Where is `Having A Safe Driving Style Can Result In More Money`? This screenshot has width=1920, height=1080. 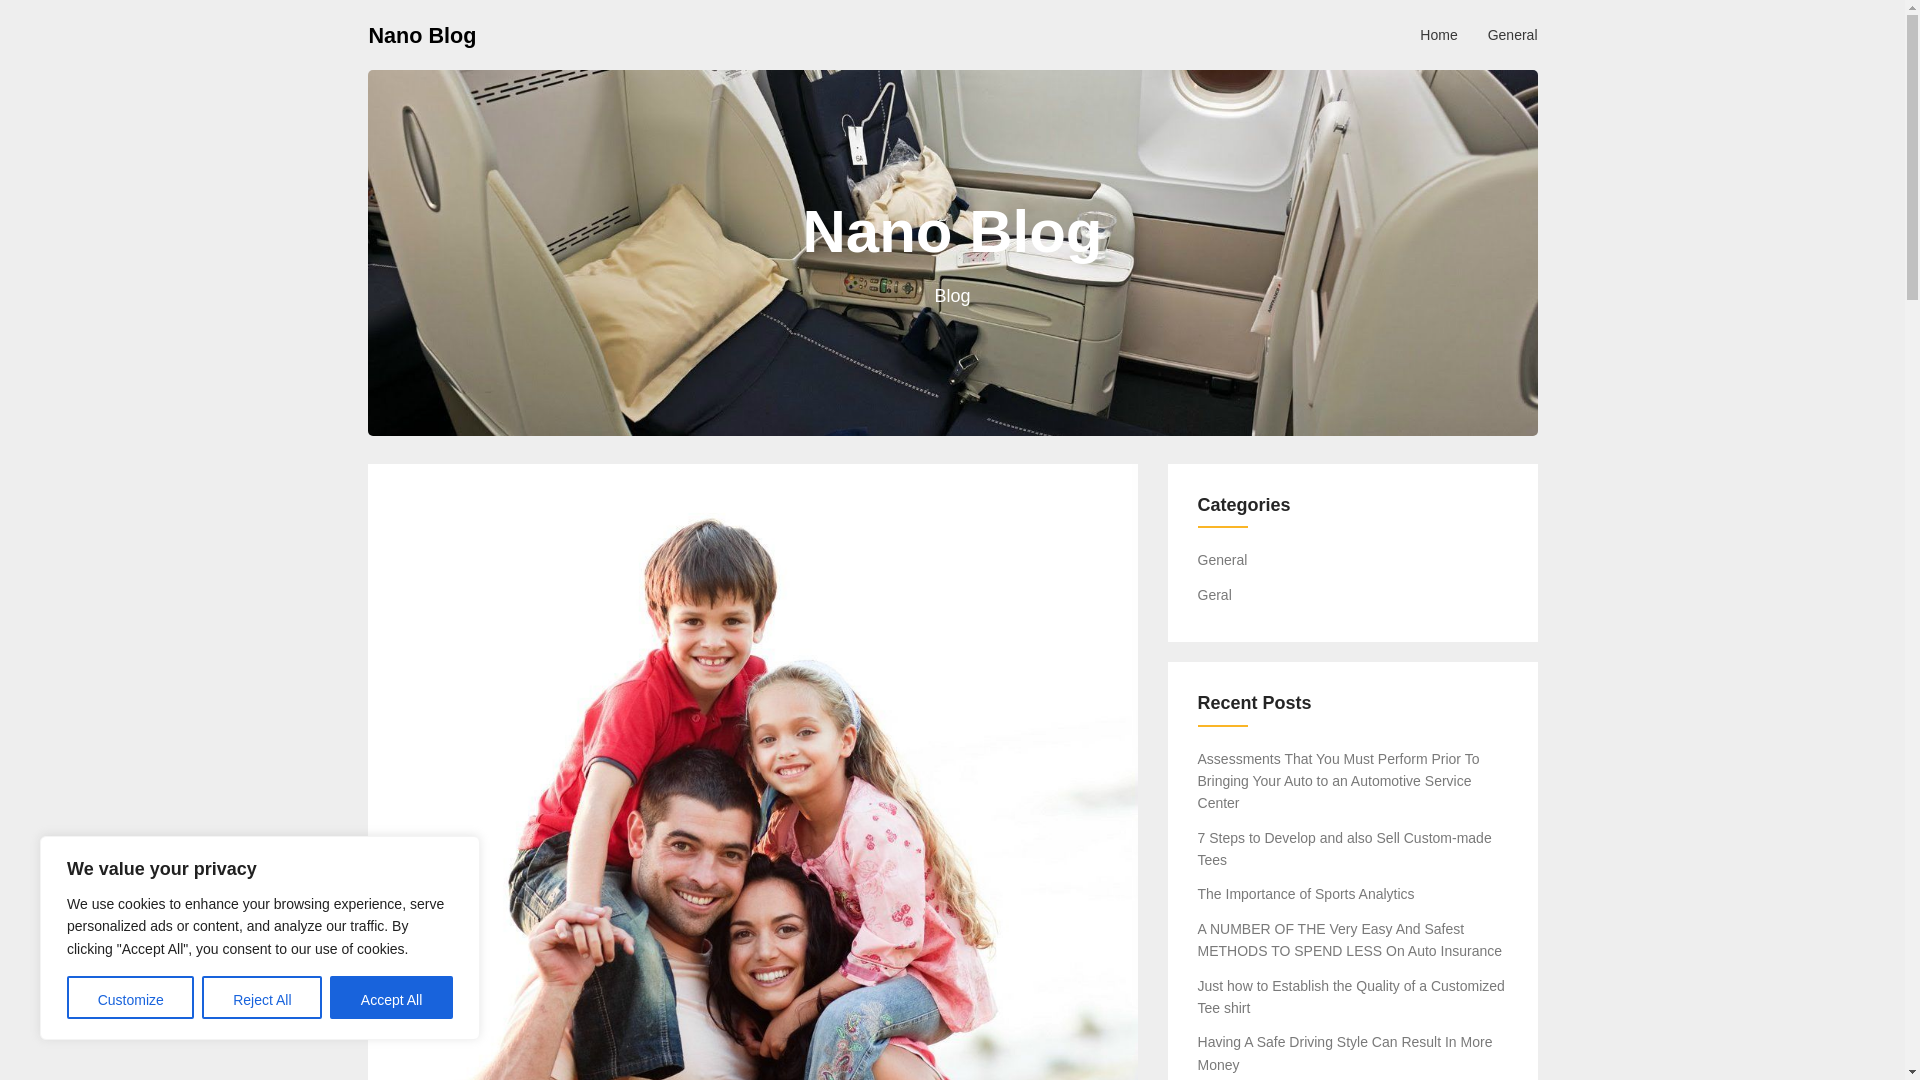
Having A Safe Driving Style Can Result In More Money is located at coordinates (1346, 1052).